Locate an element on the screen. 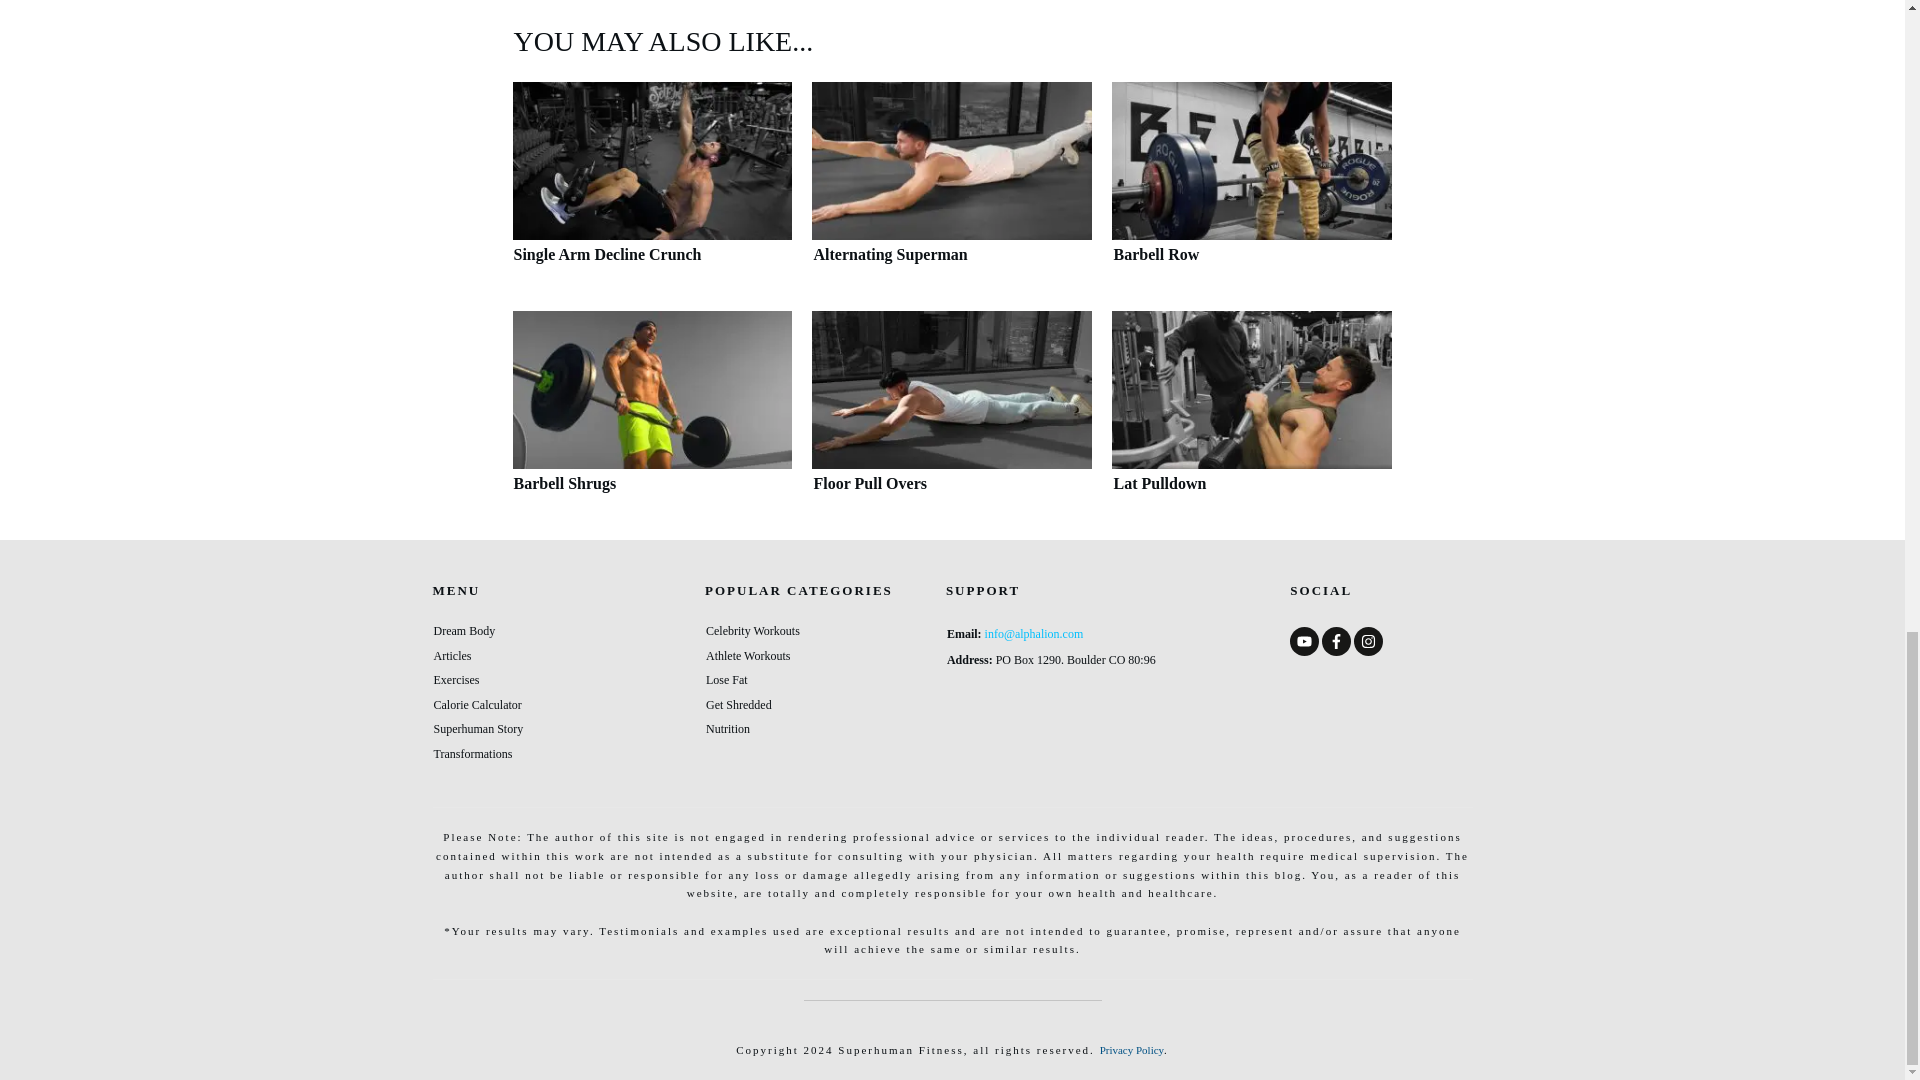 The image size is (1920, 1080). Single Arm Decline Crunch is located at coordinates (652, 160).